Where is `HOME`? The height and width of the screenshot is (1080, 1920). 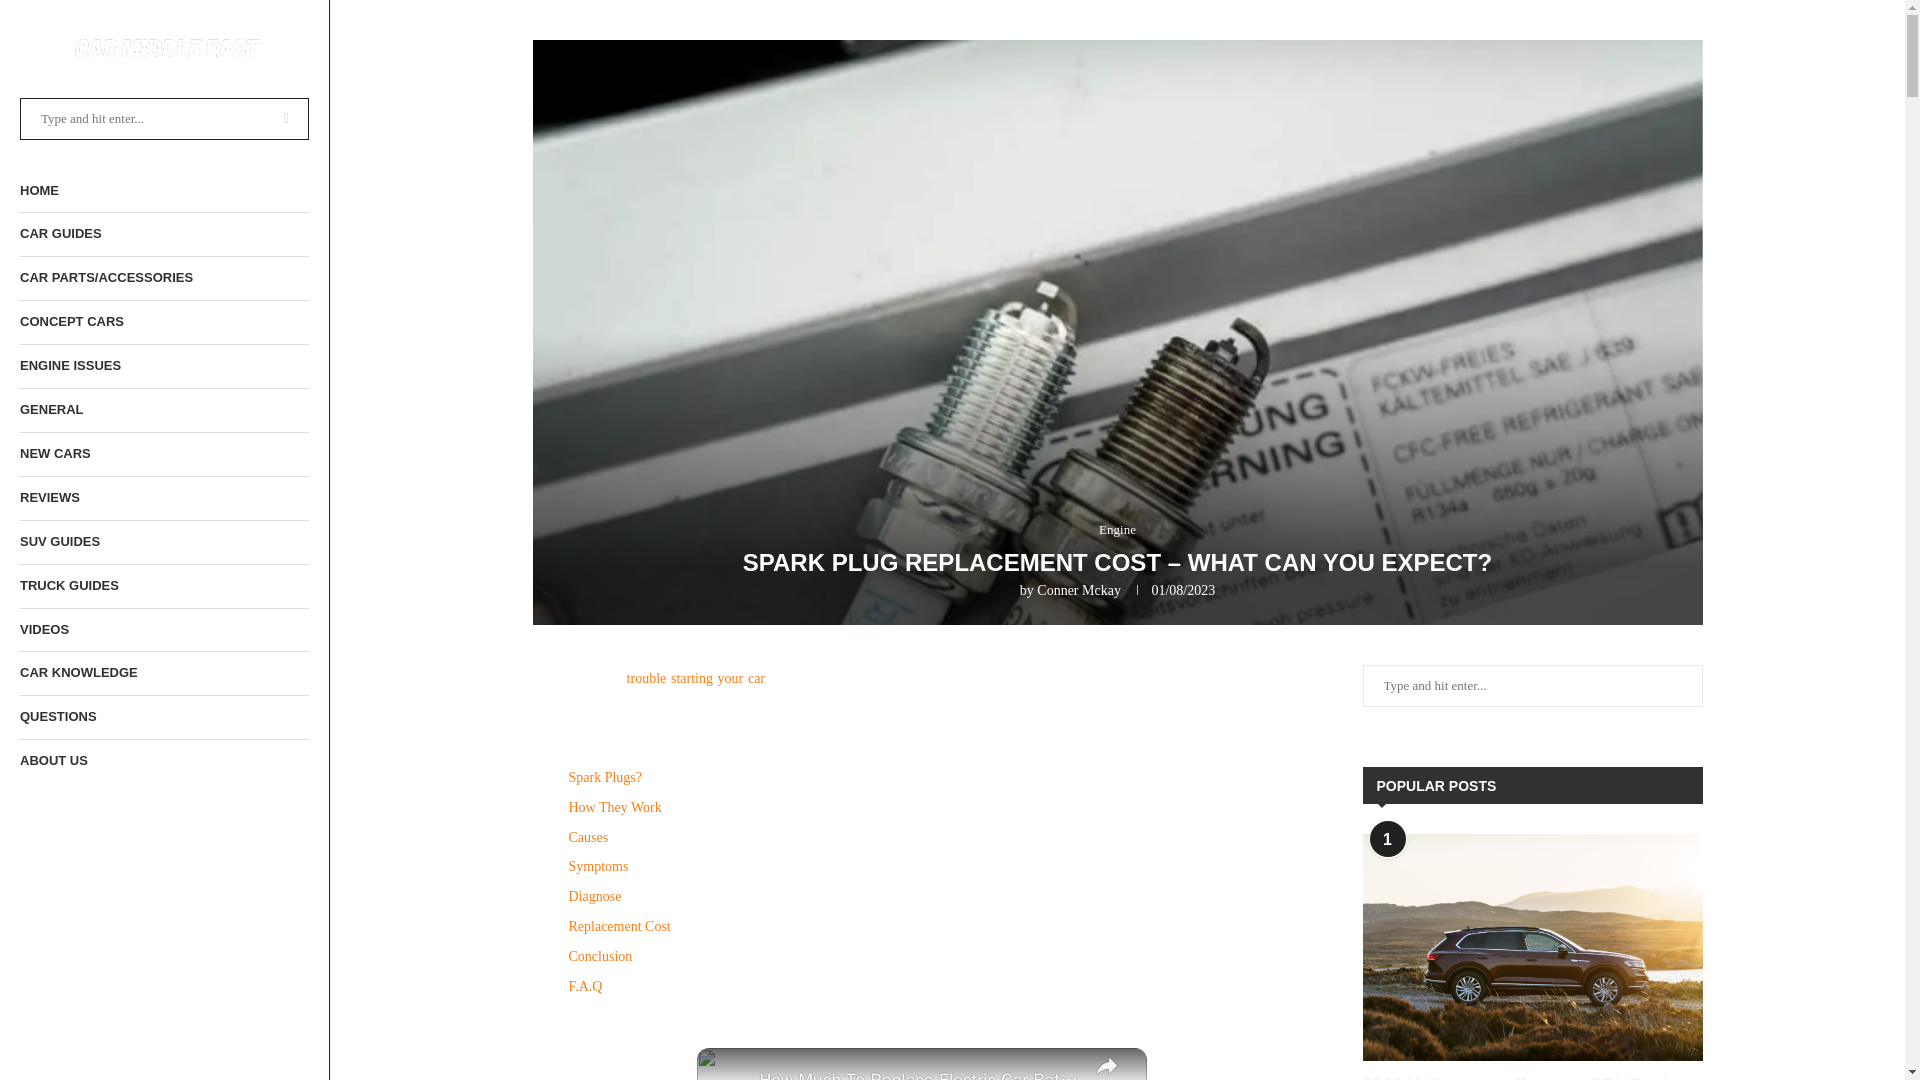
HOME is located at coordinates (164, 190).